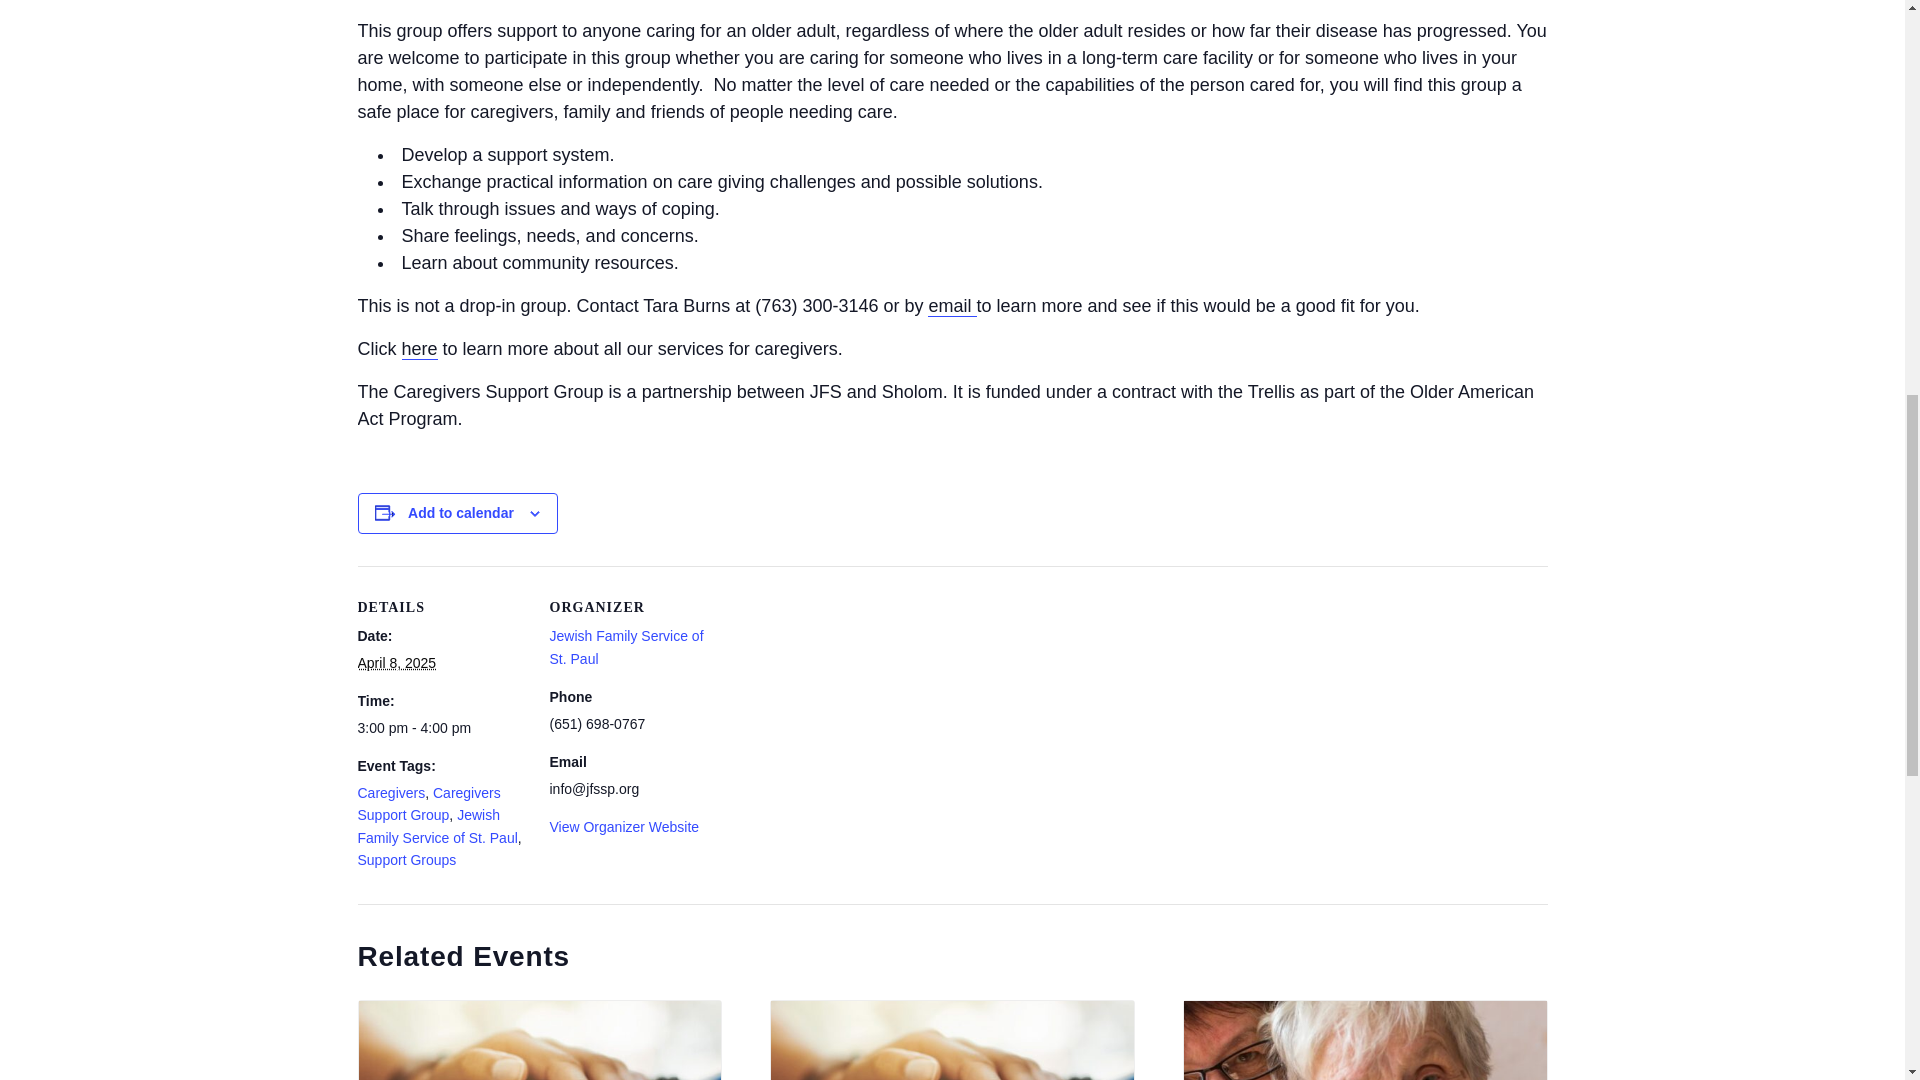  Describe the element at coordinates (626, 646) in the screenshot. I see `Jewish Family Service of St. Paul` at that location.